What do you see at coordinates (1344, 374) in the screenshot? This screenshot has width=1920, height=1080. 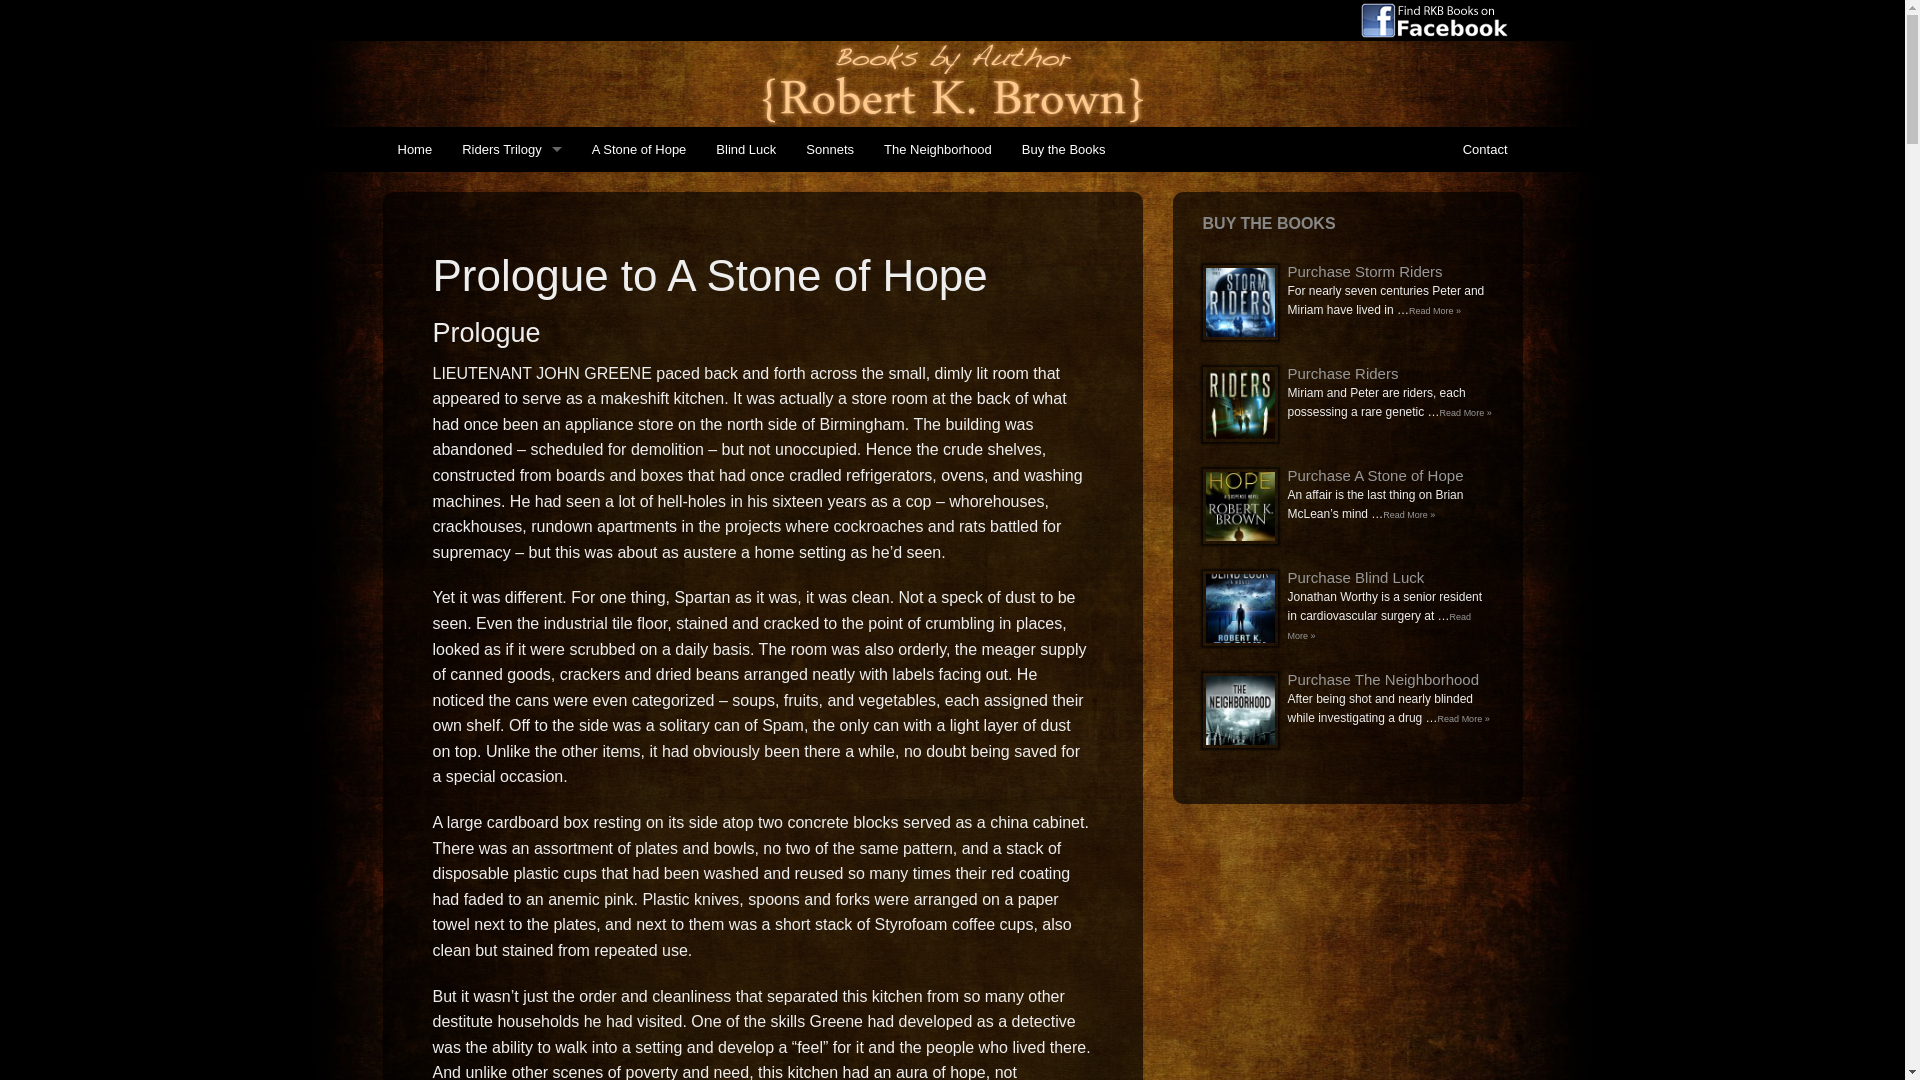 I see `Purchase Riders` at bounding box center [1344, 374].